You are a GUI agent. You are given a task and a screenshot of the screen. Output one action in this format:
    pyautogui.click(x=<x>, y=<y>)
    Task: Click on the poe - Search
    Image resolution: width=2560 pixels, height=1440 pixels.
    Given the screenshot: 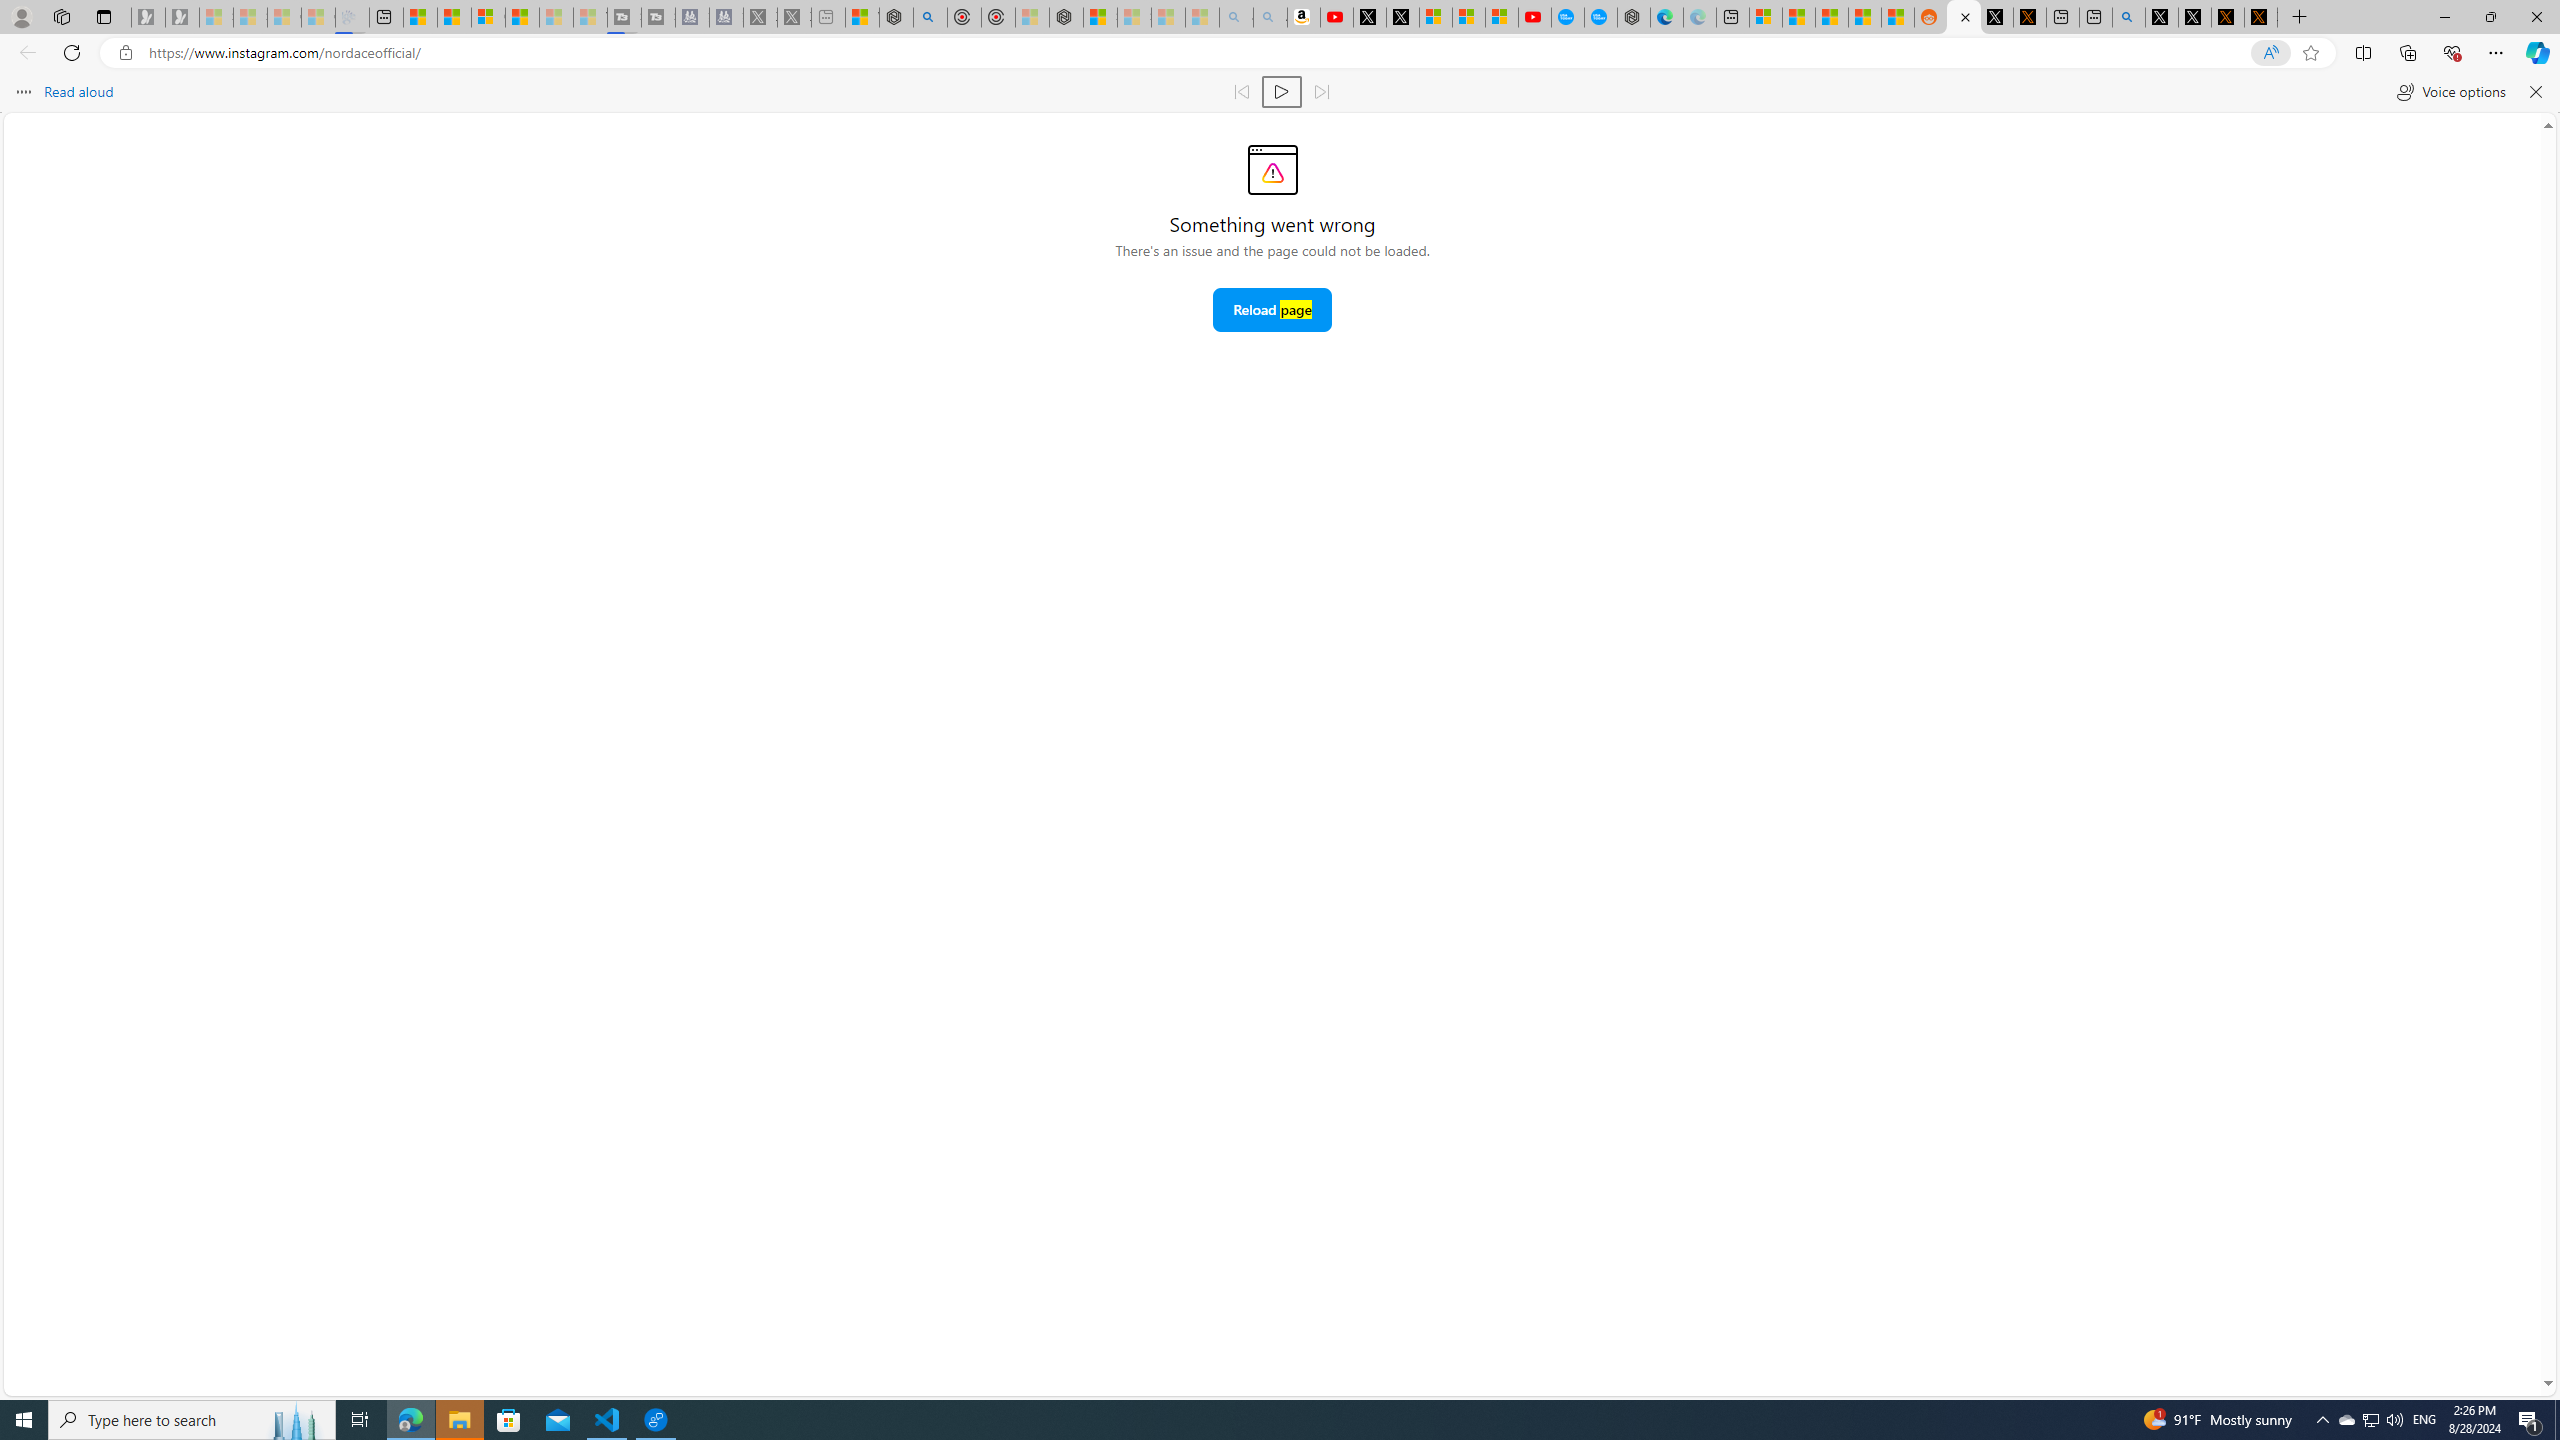 What is the action you would take?
    pyautogui.click(x=930, y=17)
    